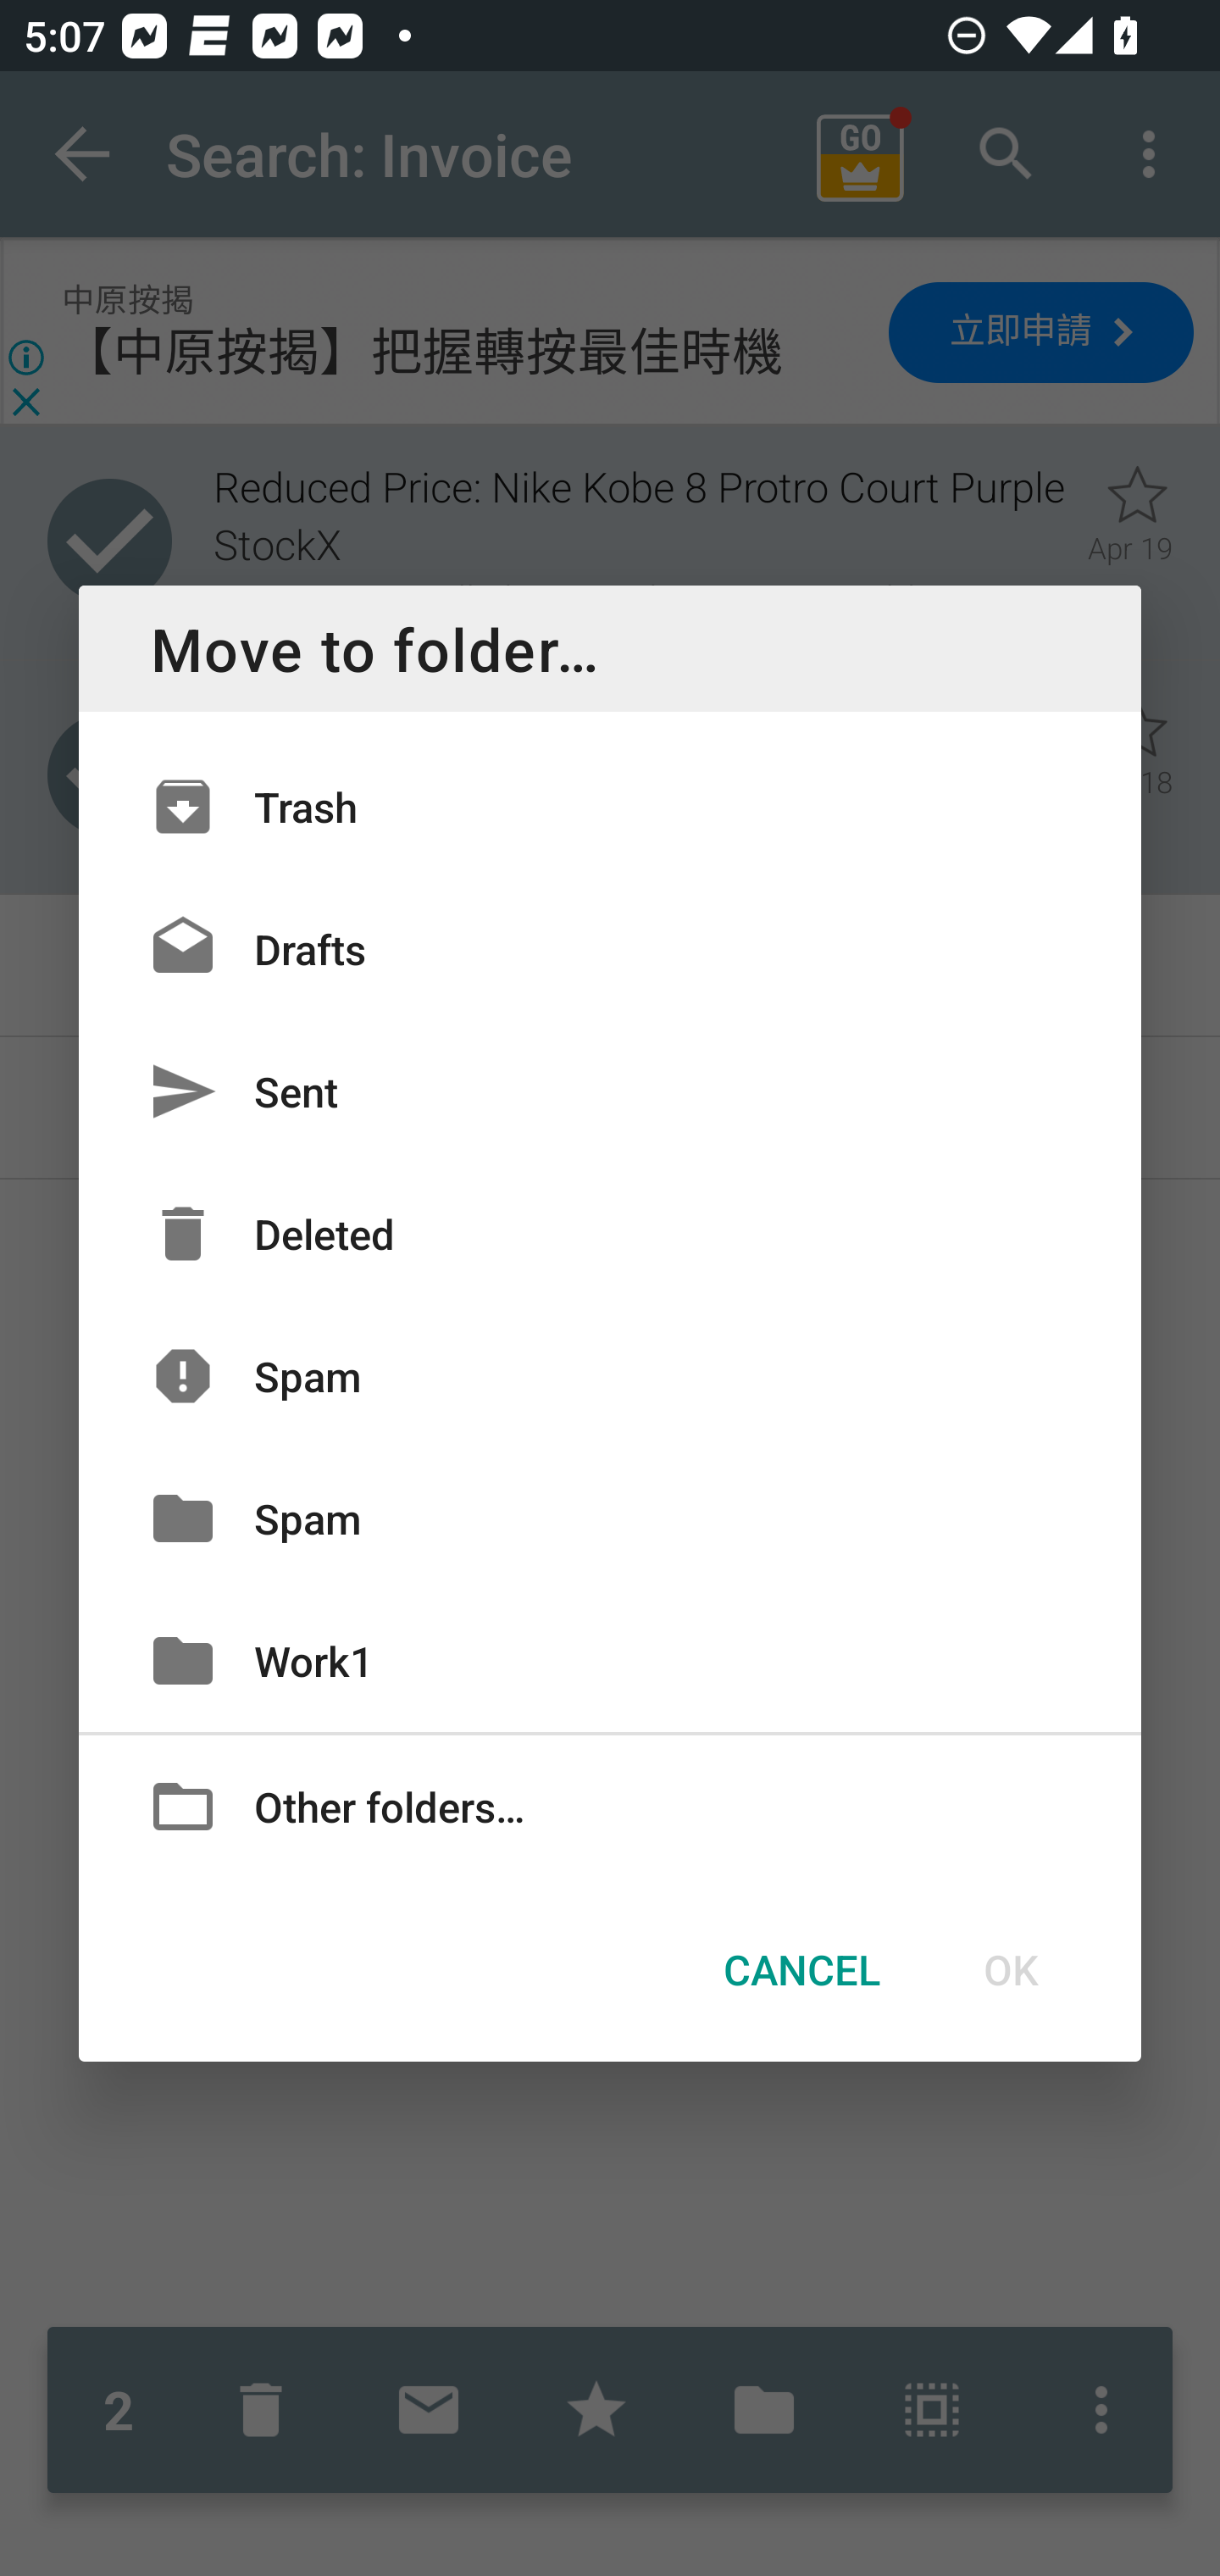 The height and width of the screenshot is (2576, 1220). I want to click on Spam, so click(610, 1376).